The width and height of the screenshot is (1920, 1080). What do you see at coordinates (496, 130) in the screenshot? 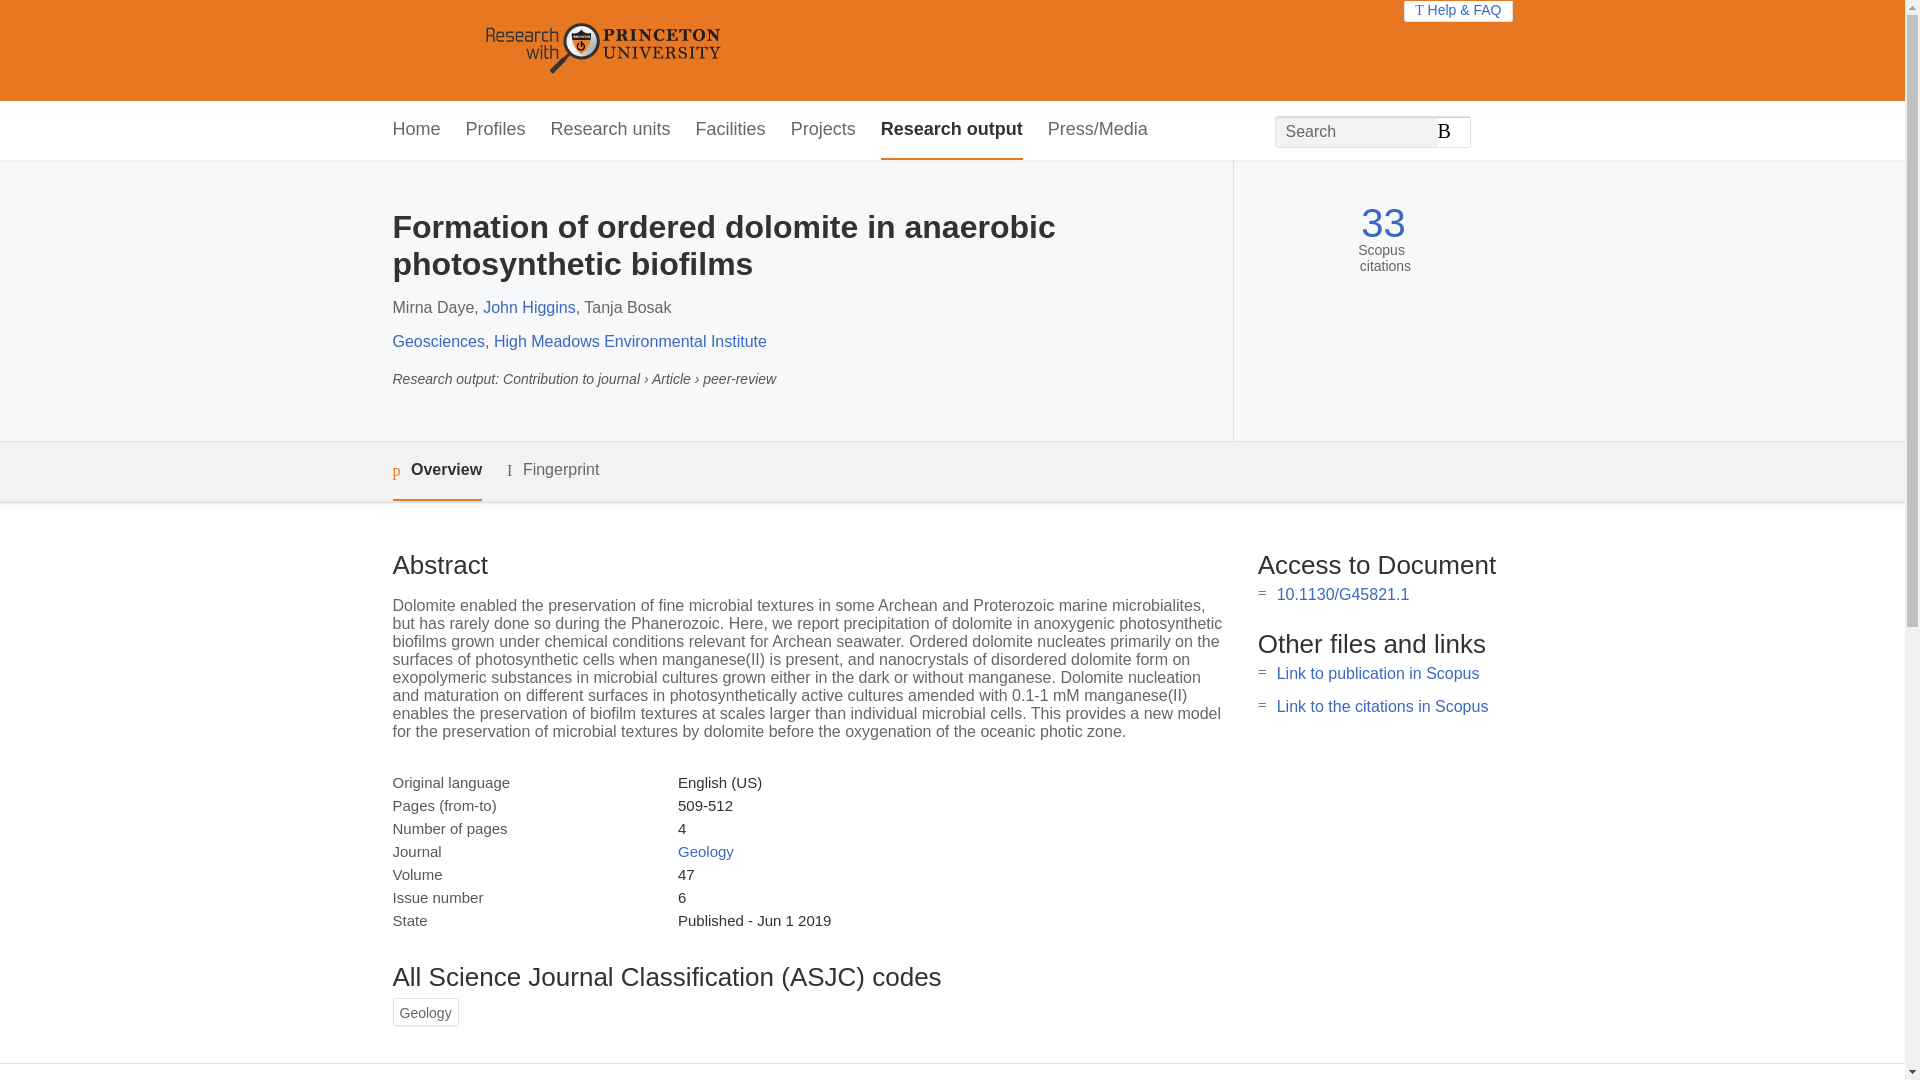
I see `Profiles` at bounding box center [496, 130].